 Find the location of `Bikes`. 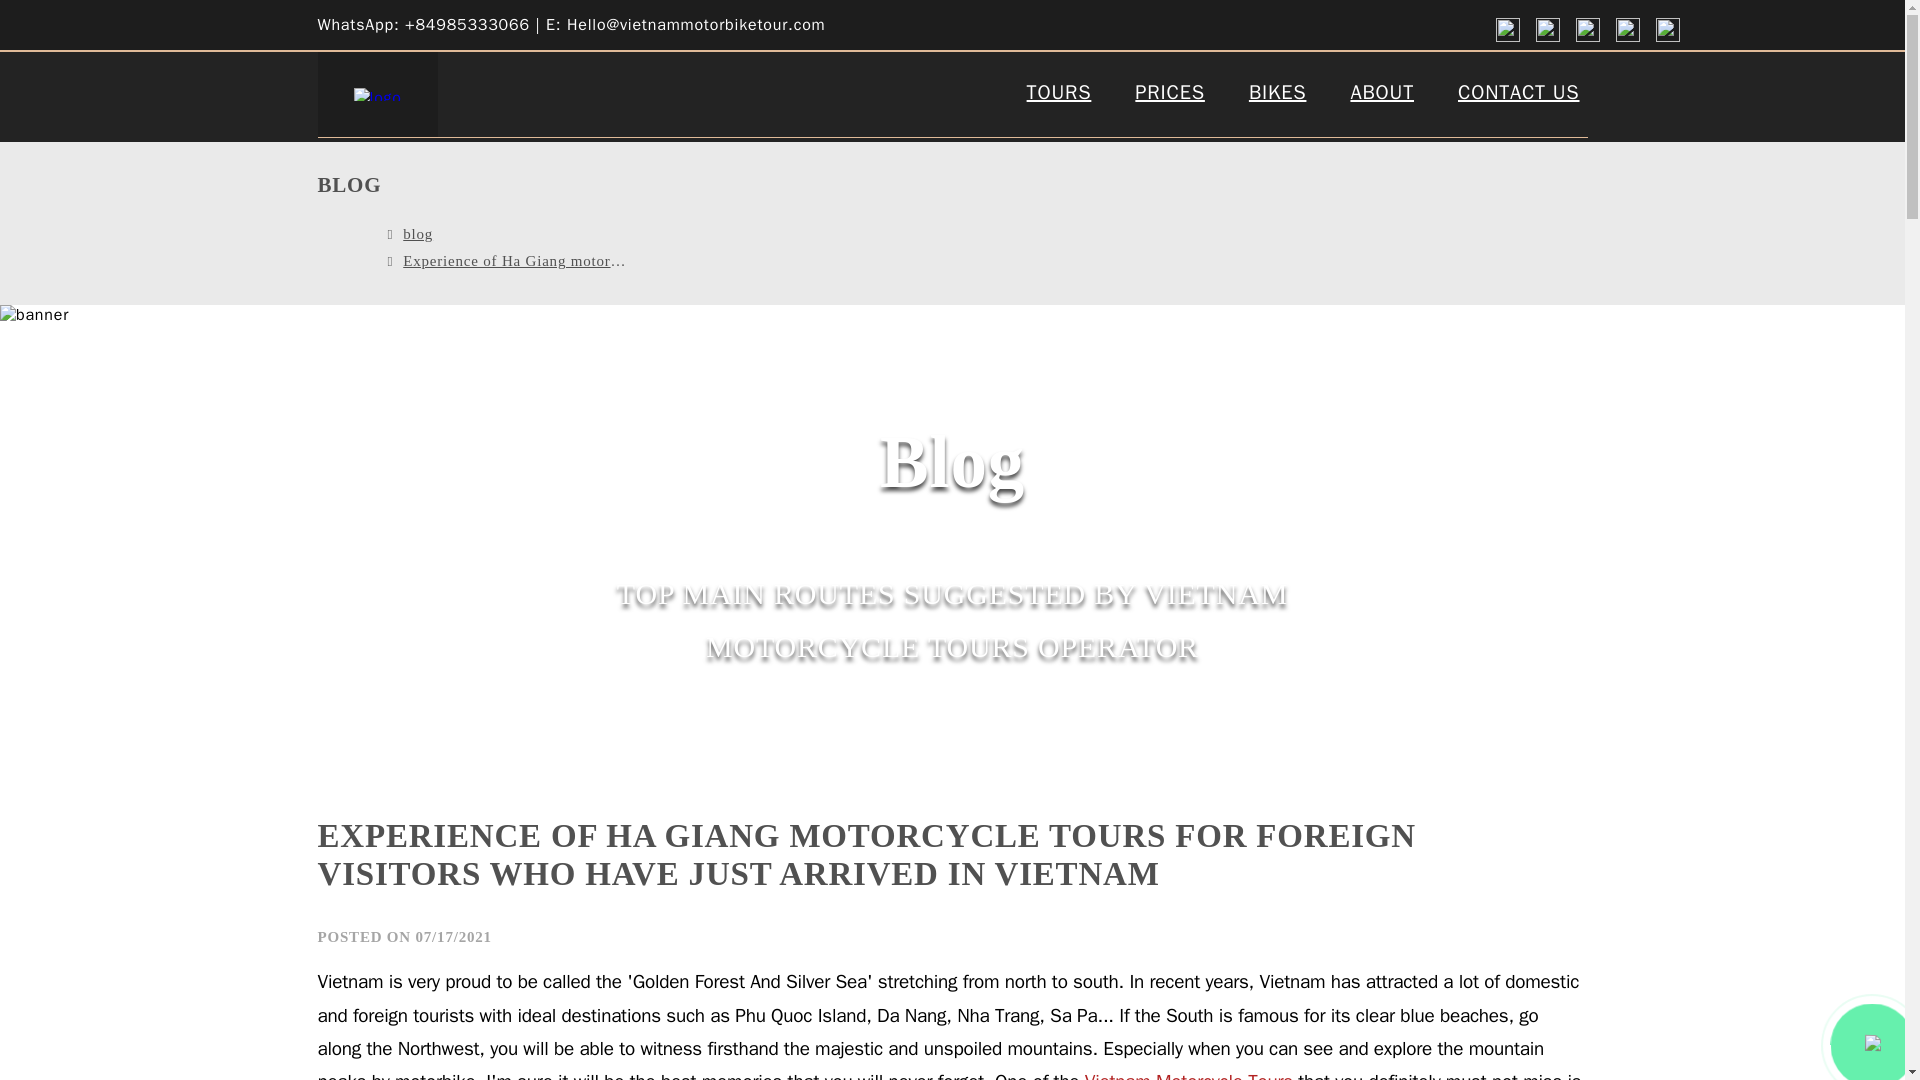

Bikes is located at coordinates (1278, 94).